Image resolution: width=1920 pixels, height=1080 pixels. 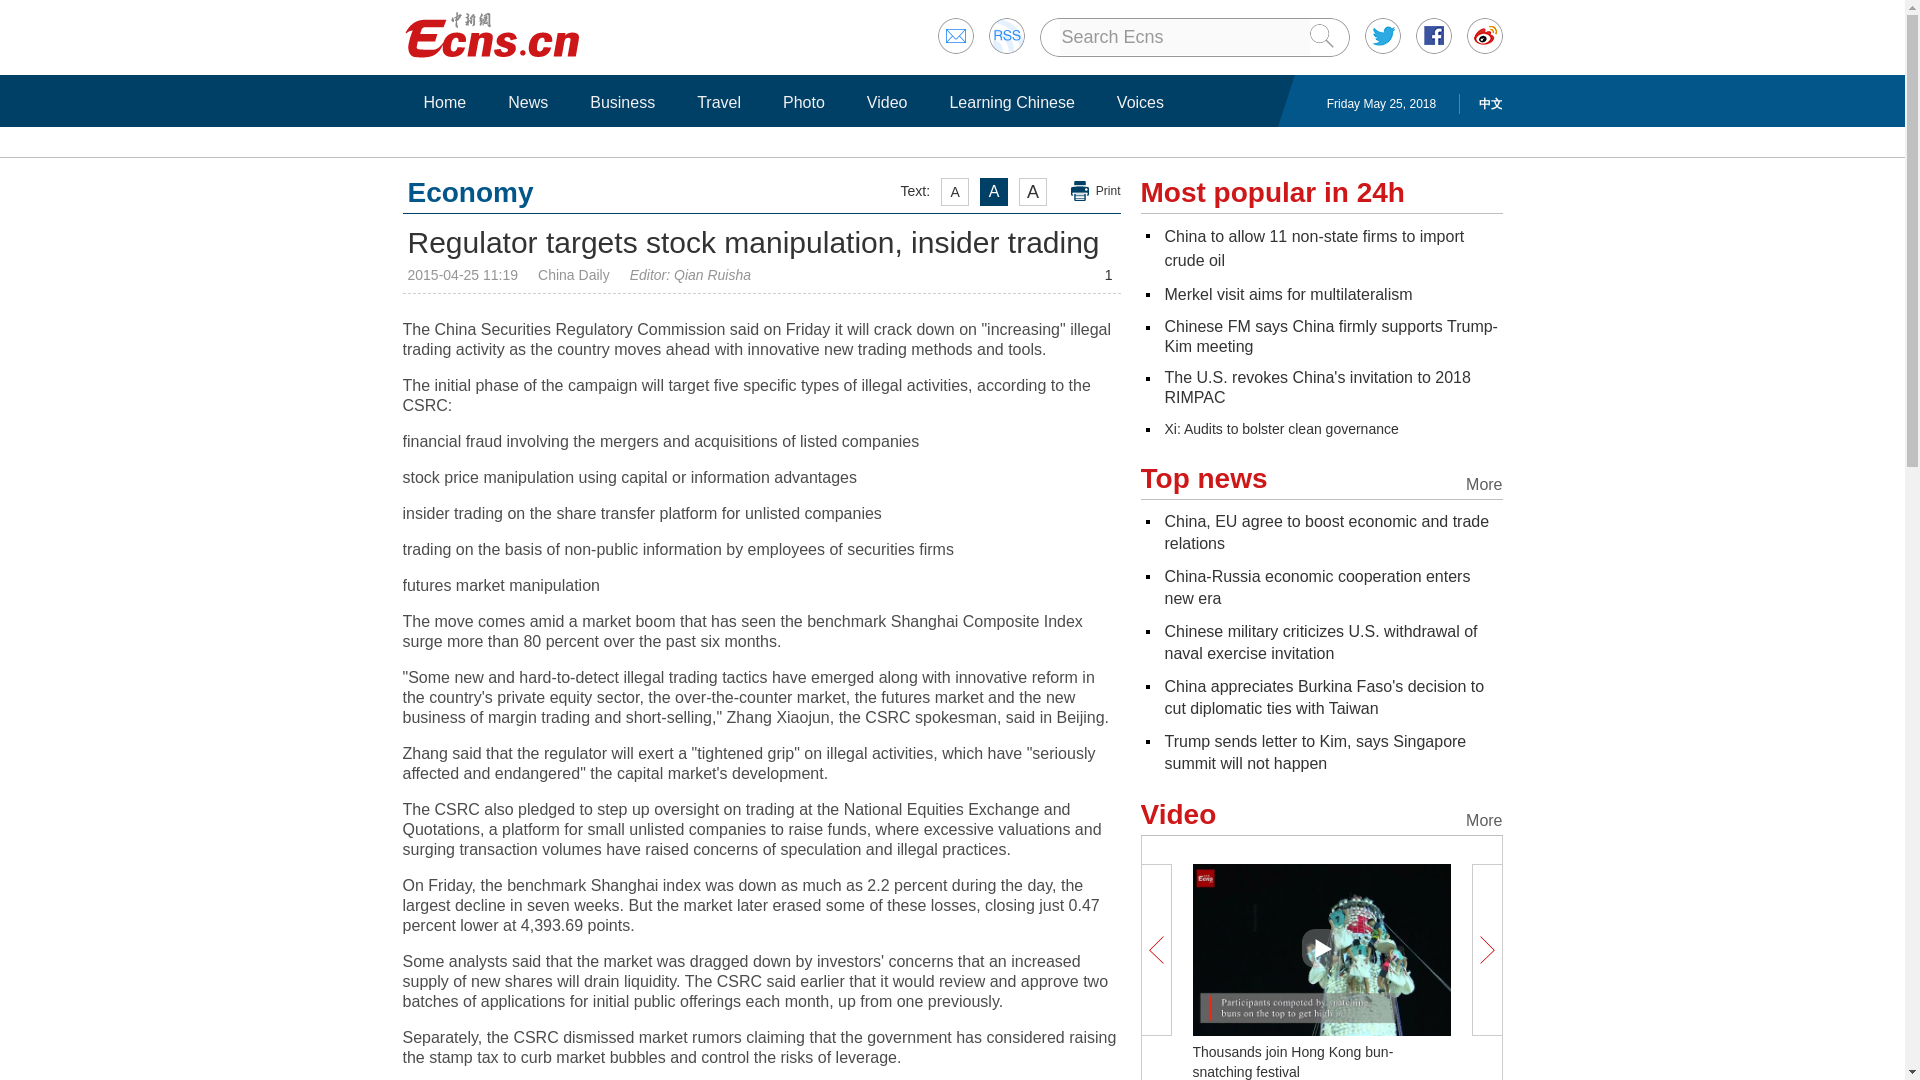 I want to click on China to allow 11 non-state firms to import crude oil, so click(x=1313, y=248).